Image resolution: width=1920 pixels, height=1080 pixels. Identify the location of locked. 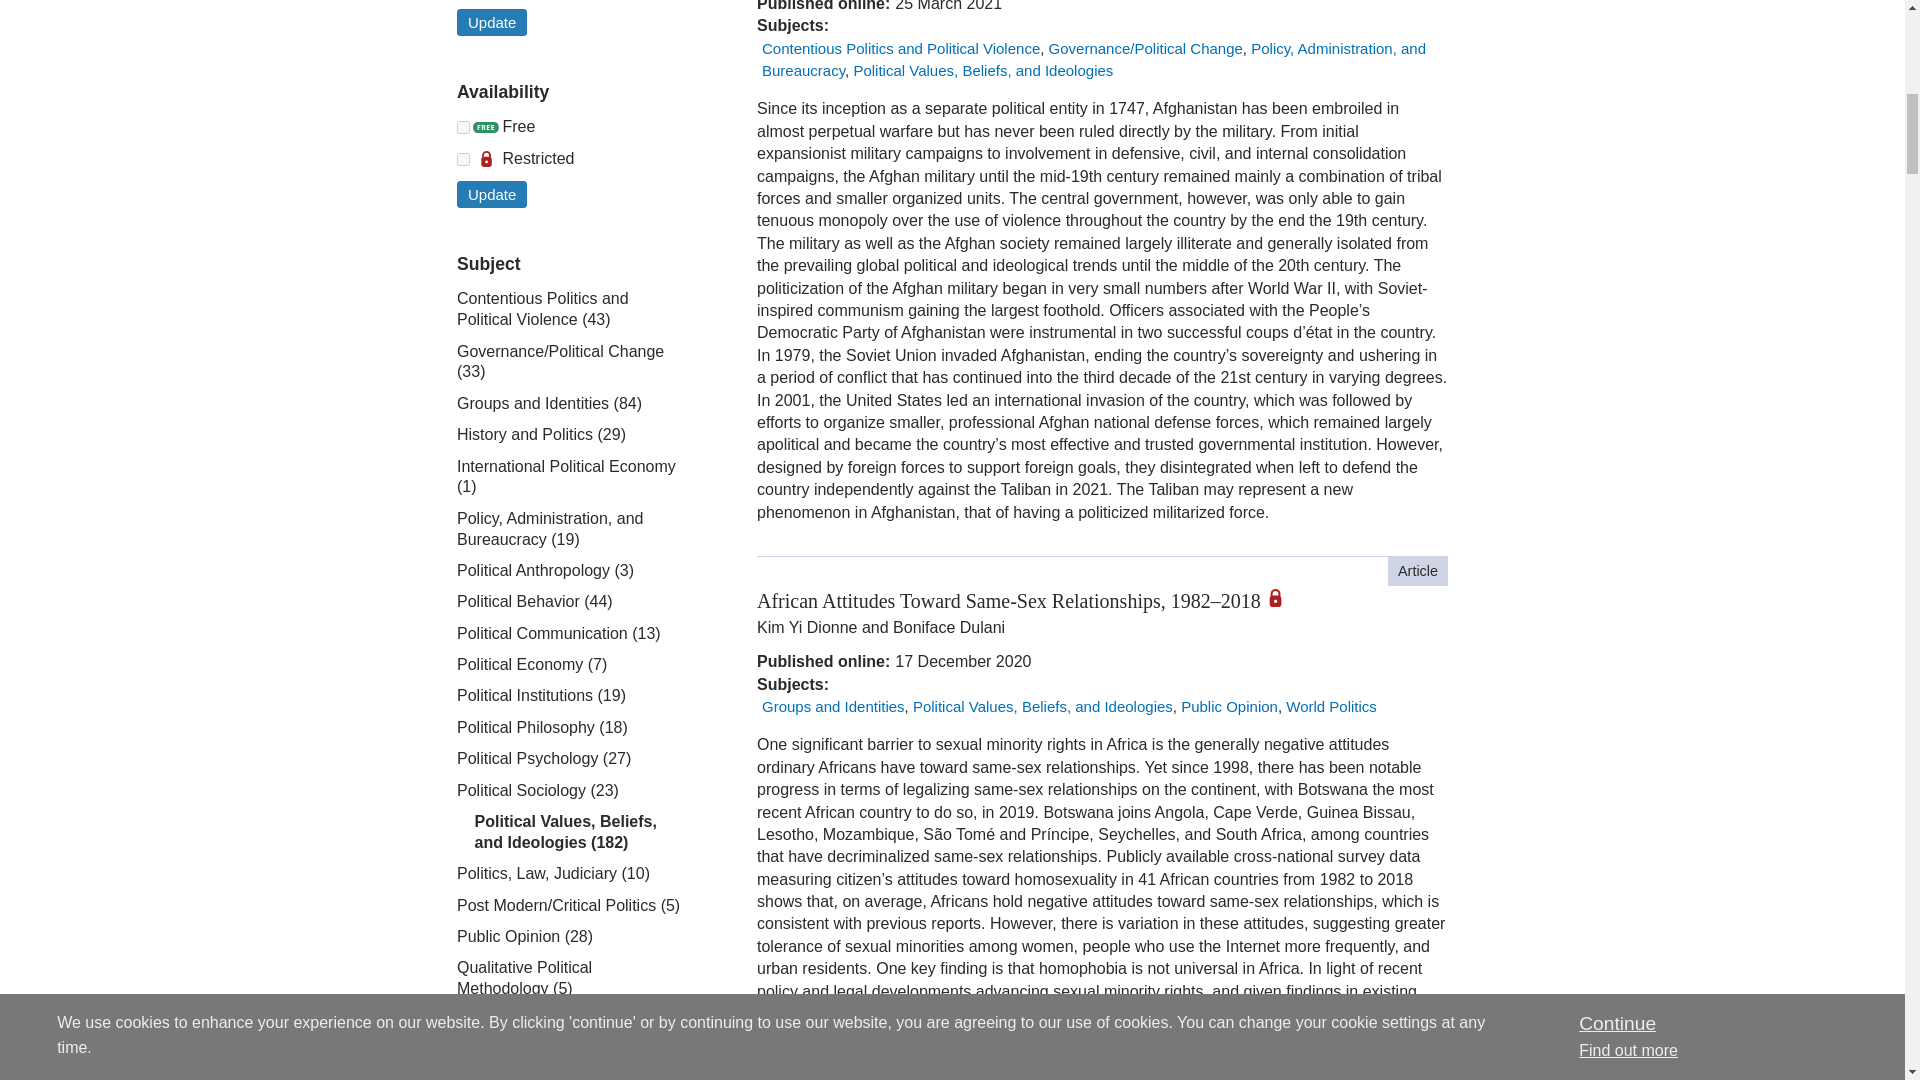
(463, 160).